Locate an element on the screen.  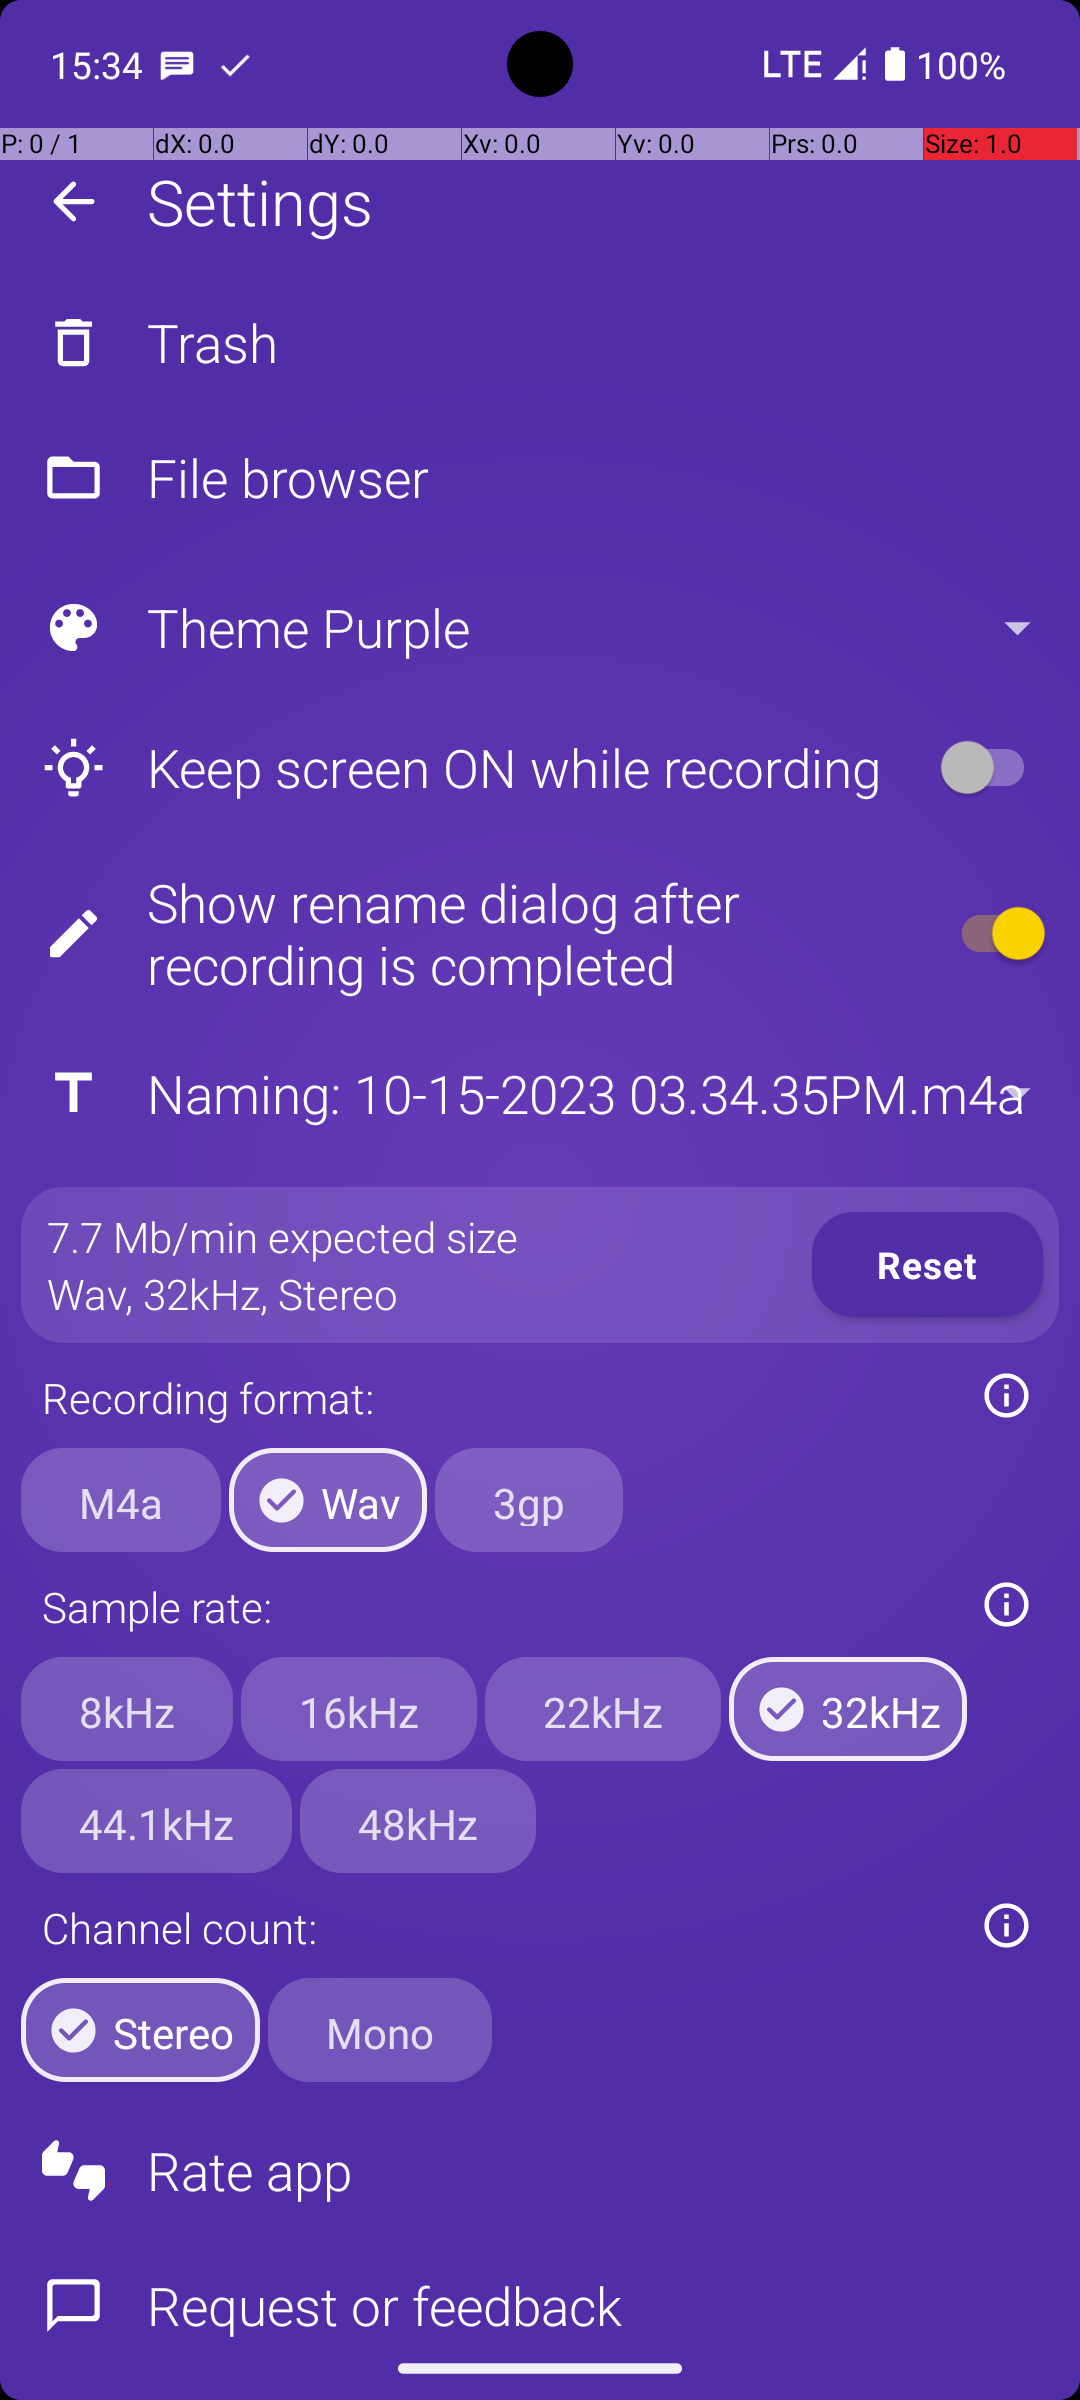
Contacts notification: Finished exporting contacts.vcf. is located at coordinates (235, 64).